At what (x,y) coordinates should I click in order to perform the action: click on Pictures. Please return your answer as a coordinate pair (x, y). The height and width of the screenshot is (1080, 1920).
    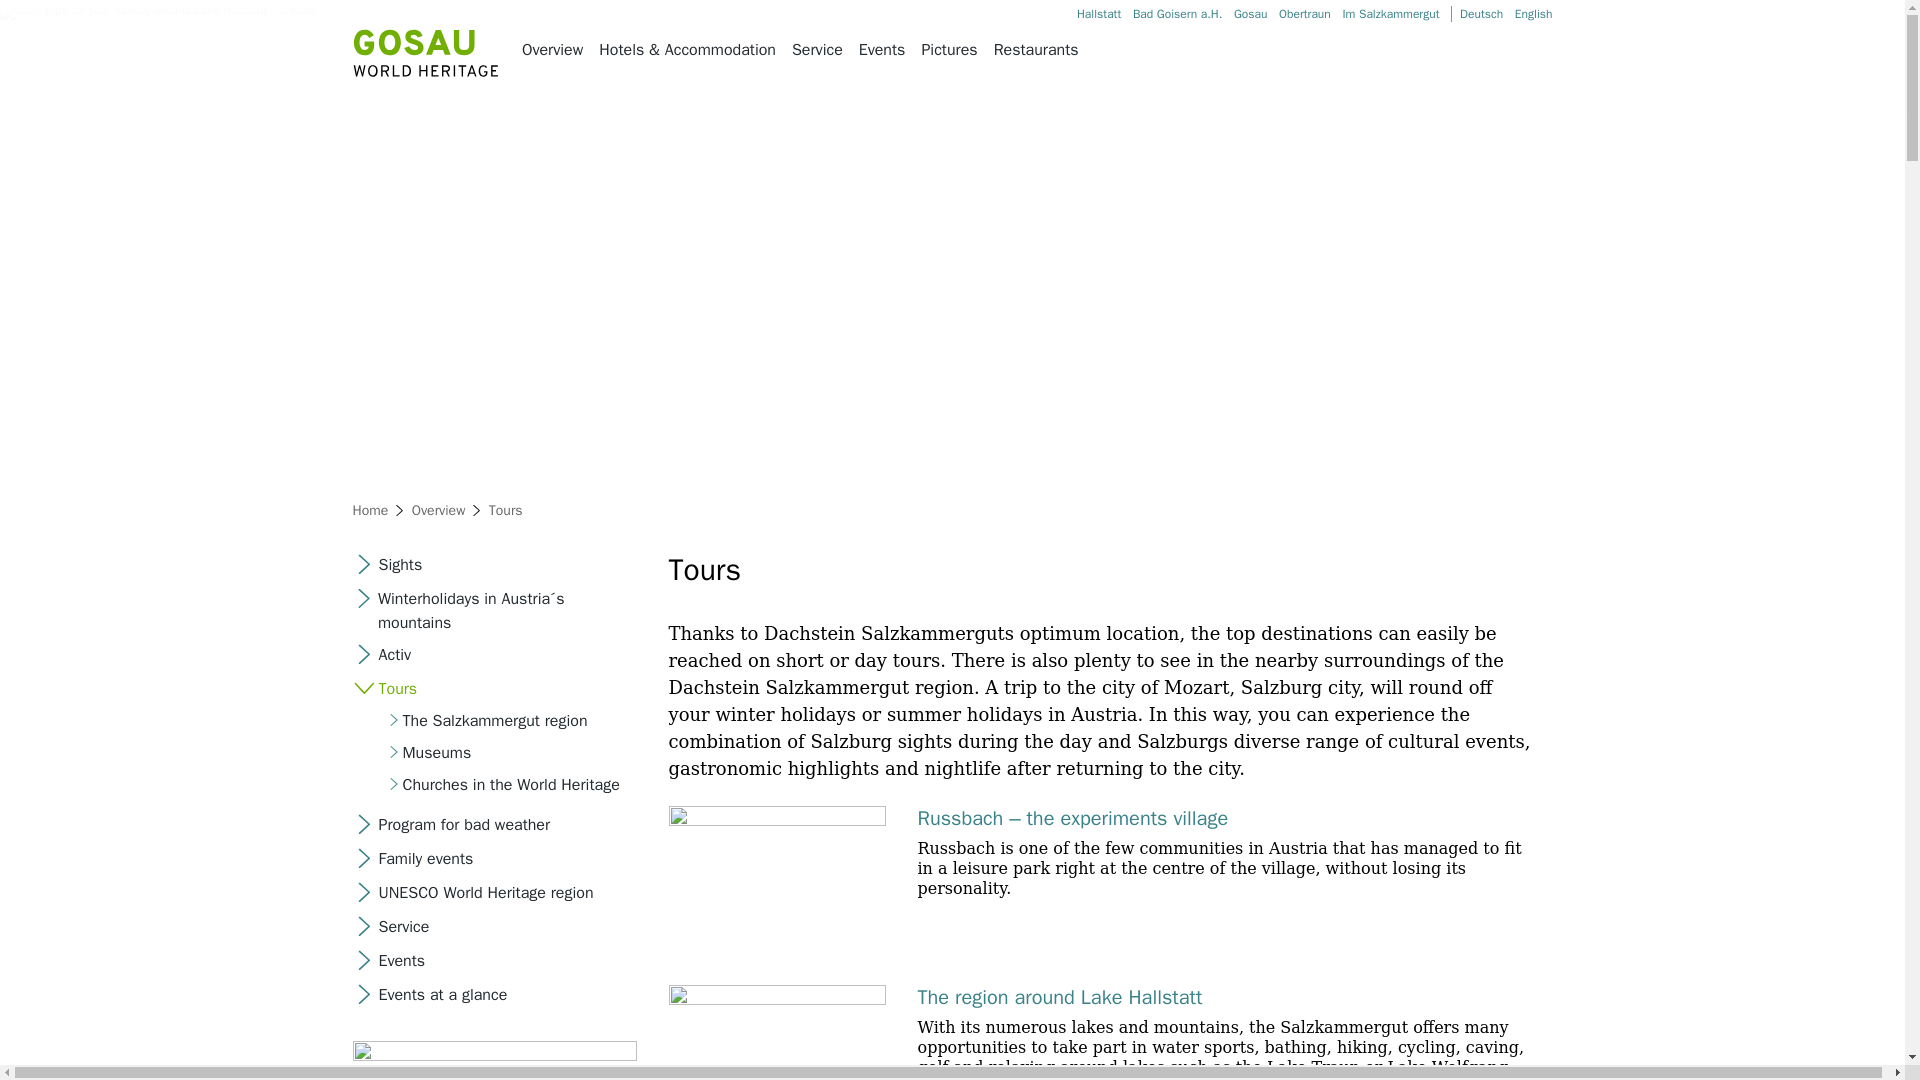
    Looking at the image, I should click on (949, 50).